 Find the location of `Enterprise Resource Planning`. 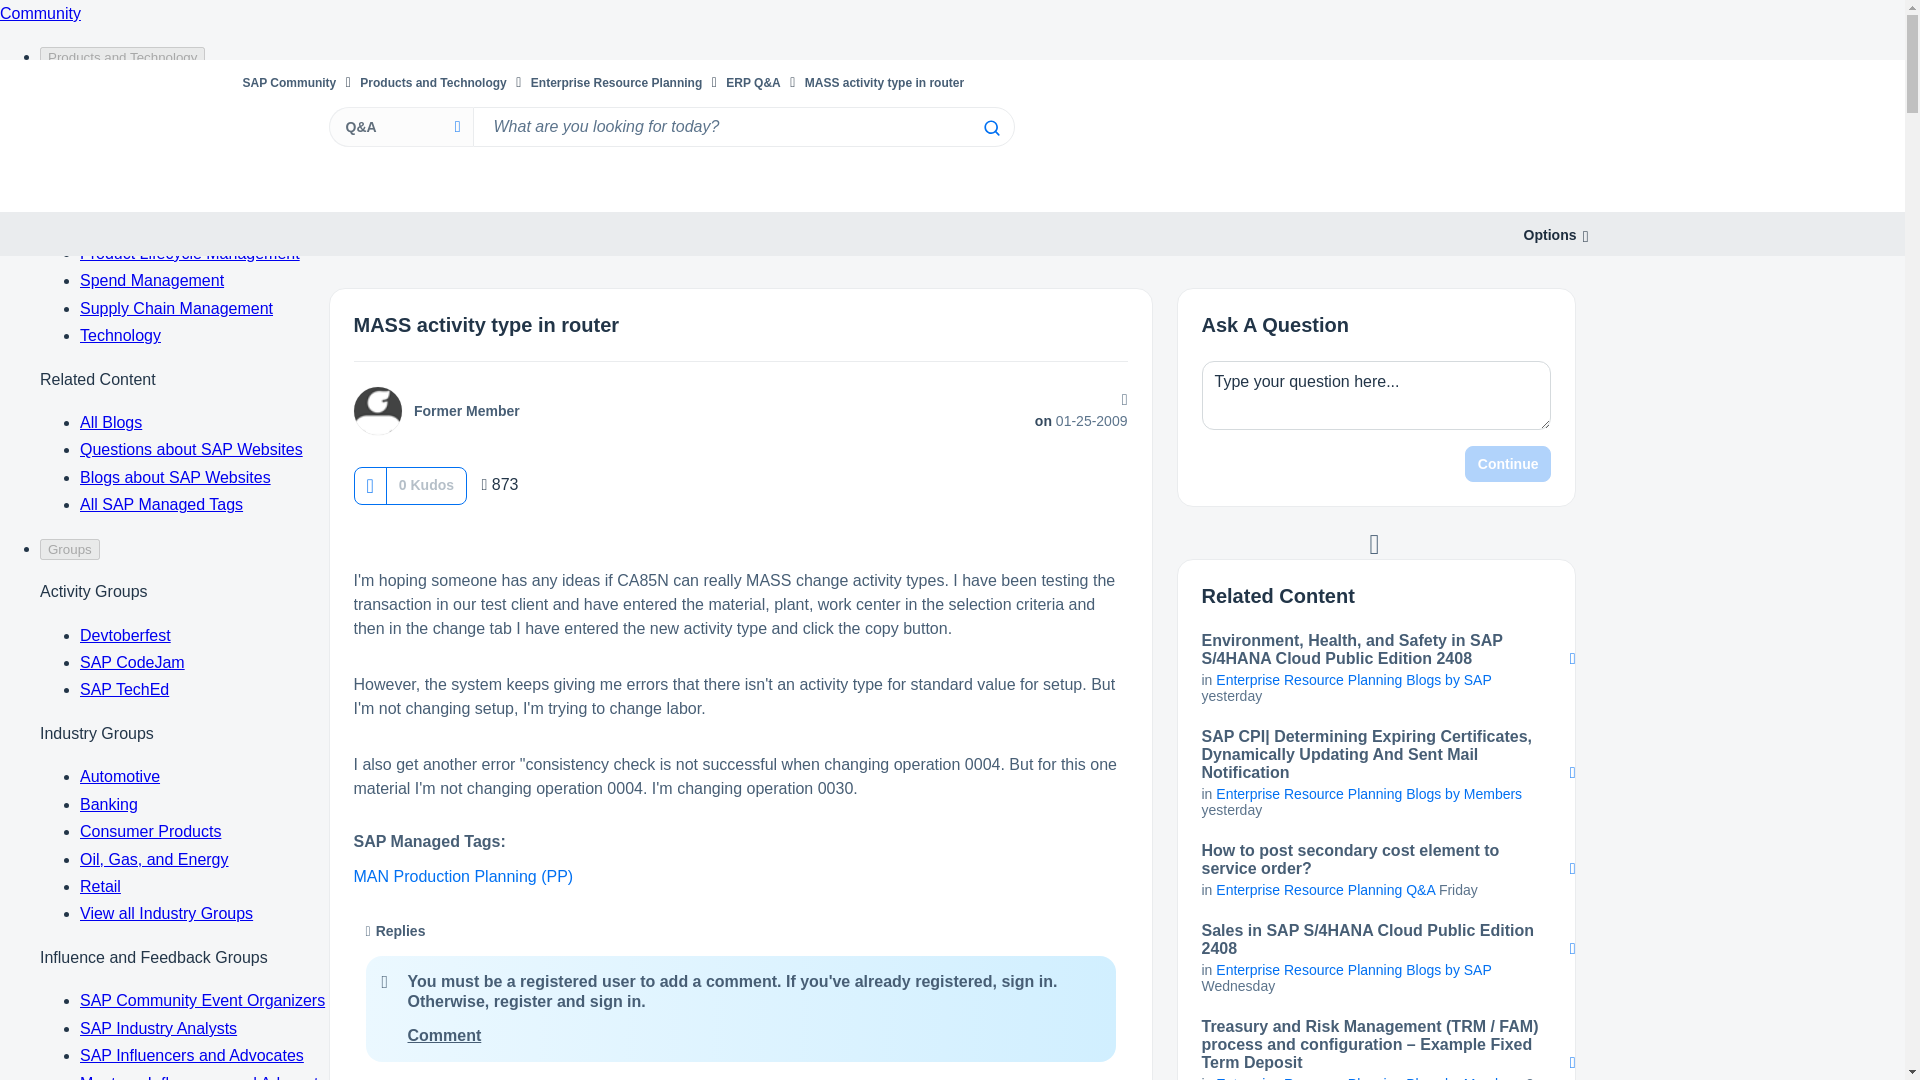

Enterprise Resource Planning is located at coordinates (616, 82).